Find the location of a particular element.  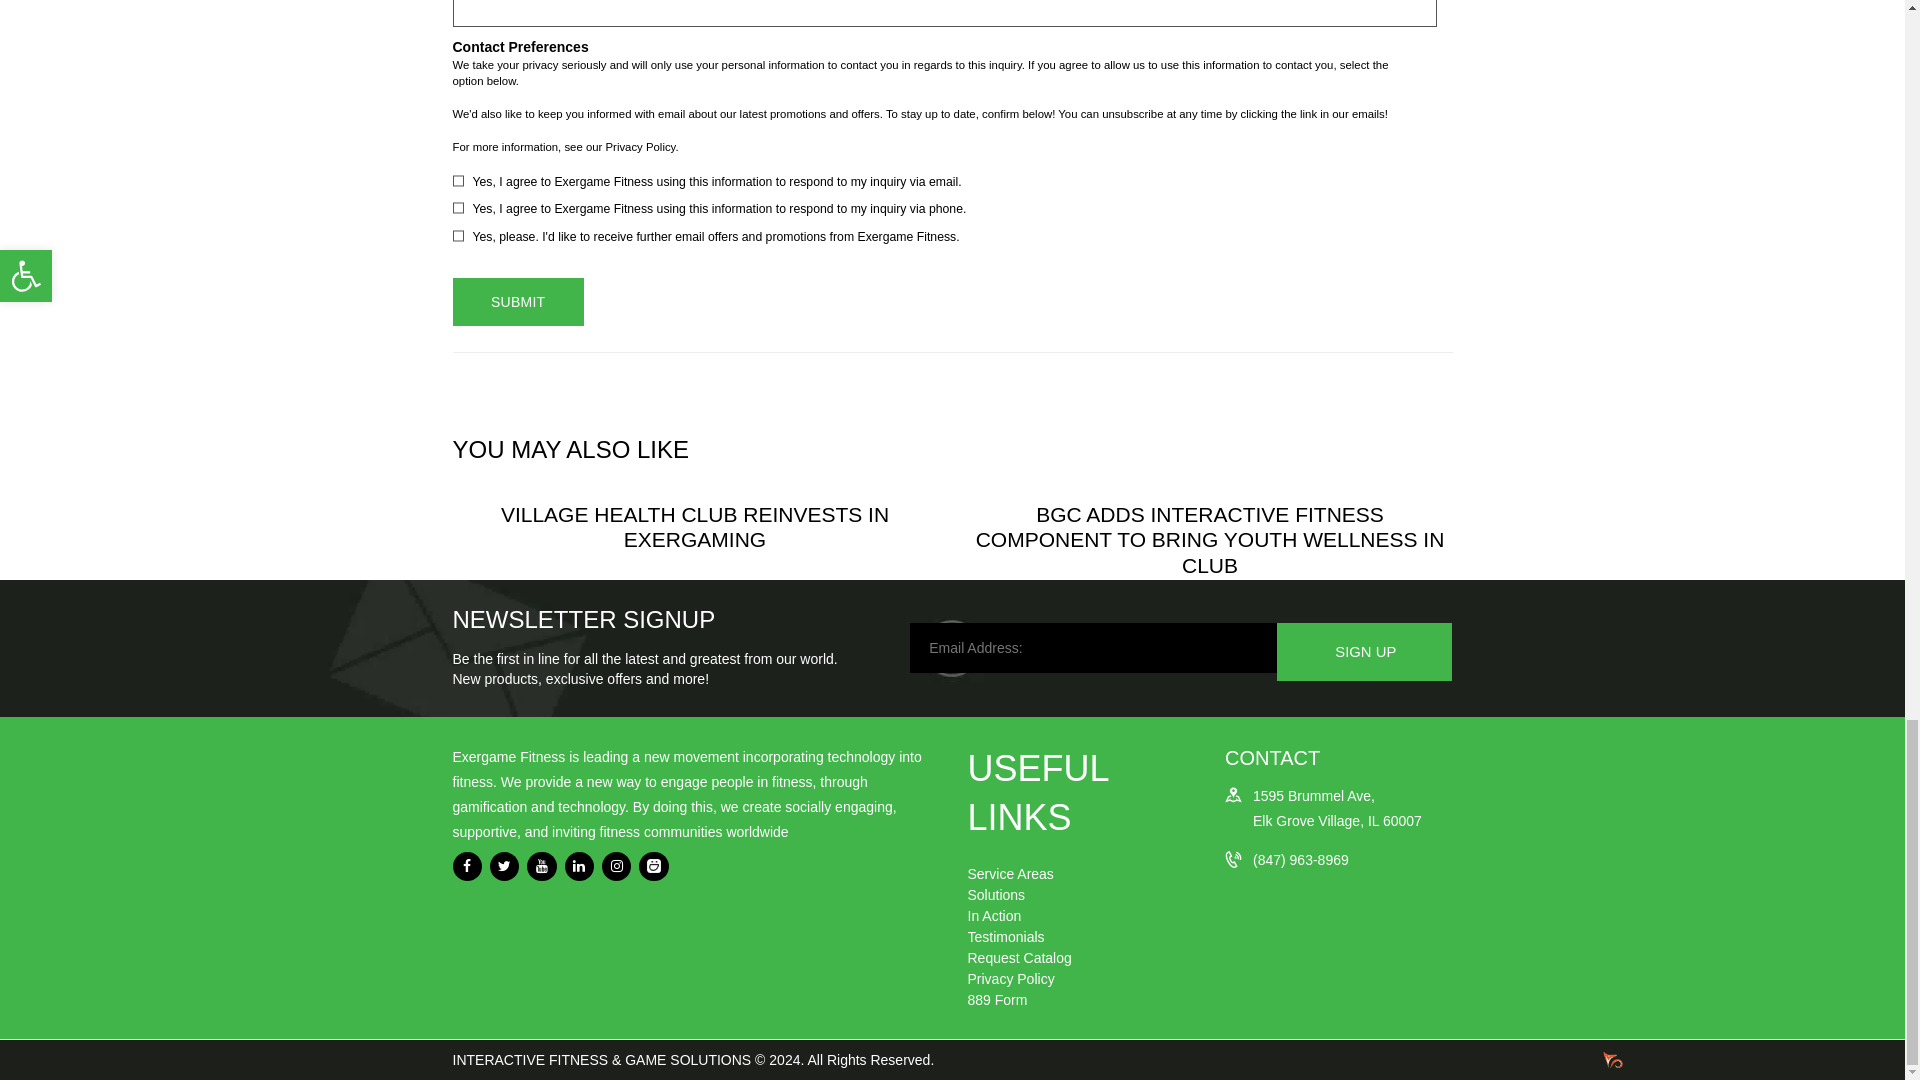

Designed By Webrowdy.com is located at coordinates (1608, 1061).